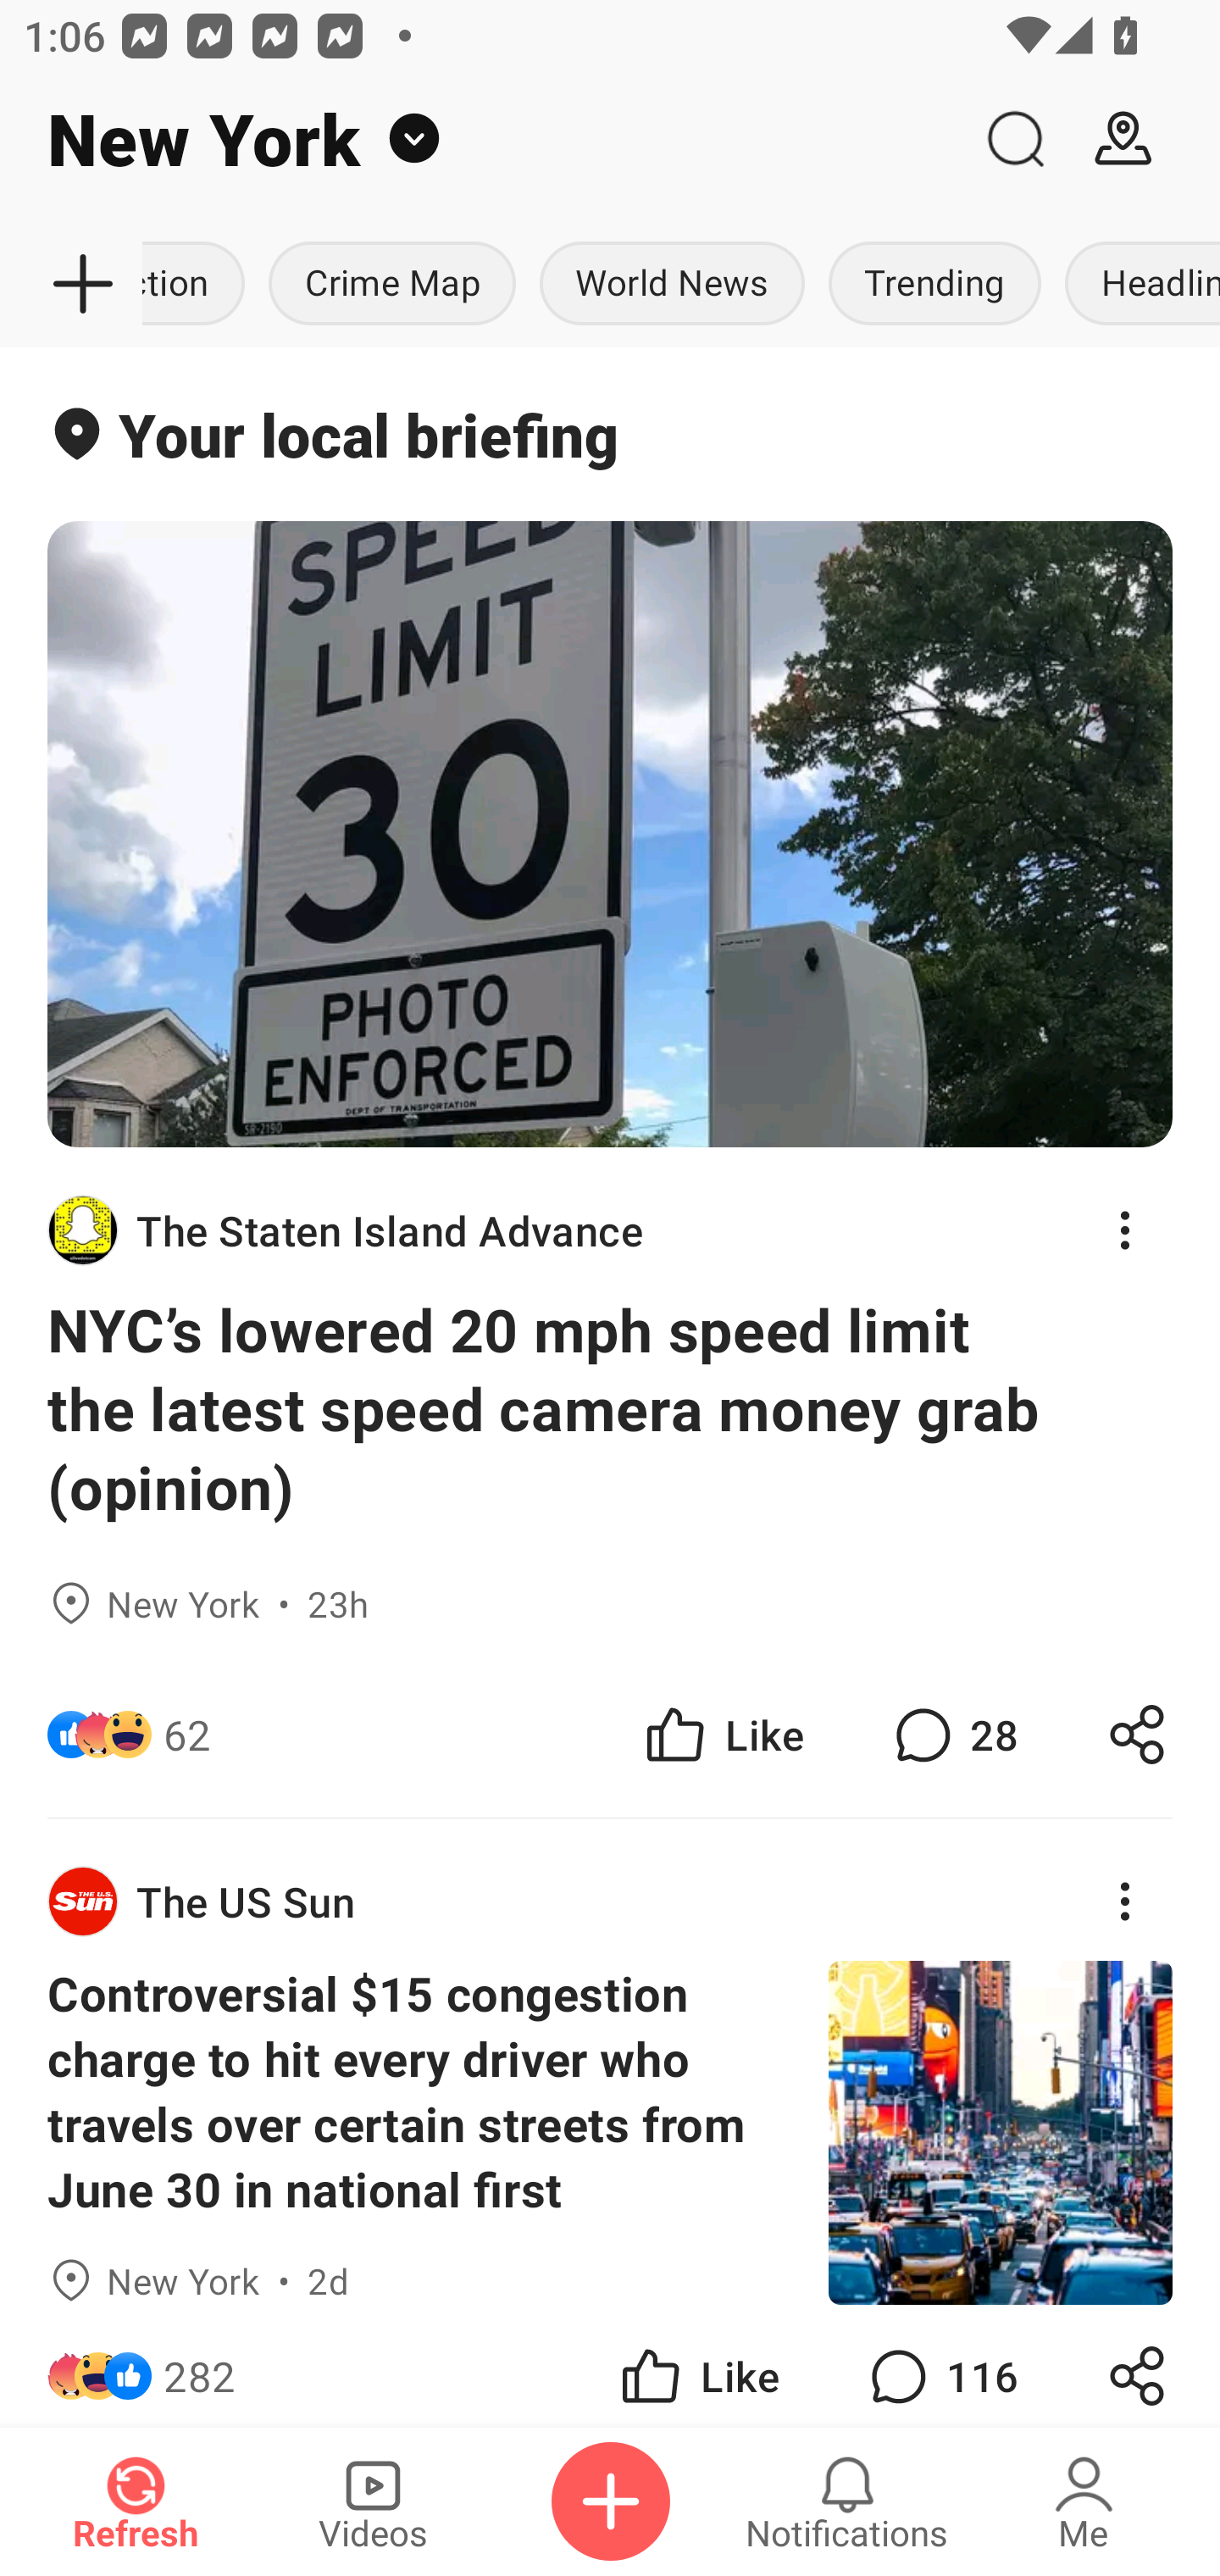 This screenshot has height=2576, width=1220. Describe the element at coordinates (199, 285) in the screenshot. I see `Election` at that location.